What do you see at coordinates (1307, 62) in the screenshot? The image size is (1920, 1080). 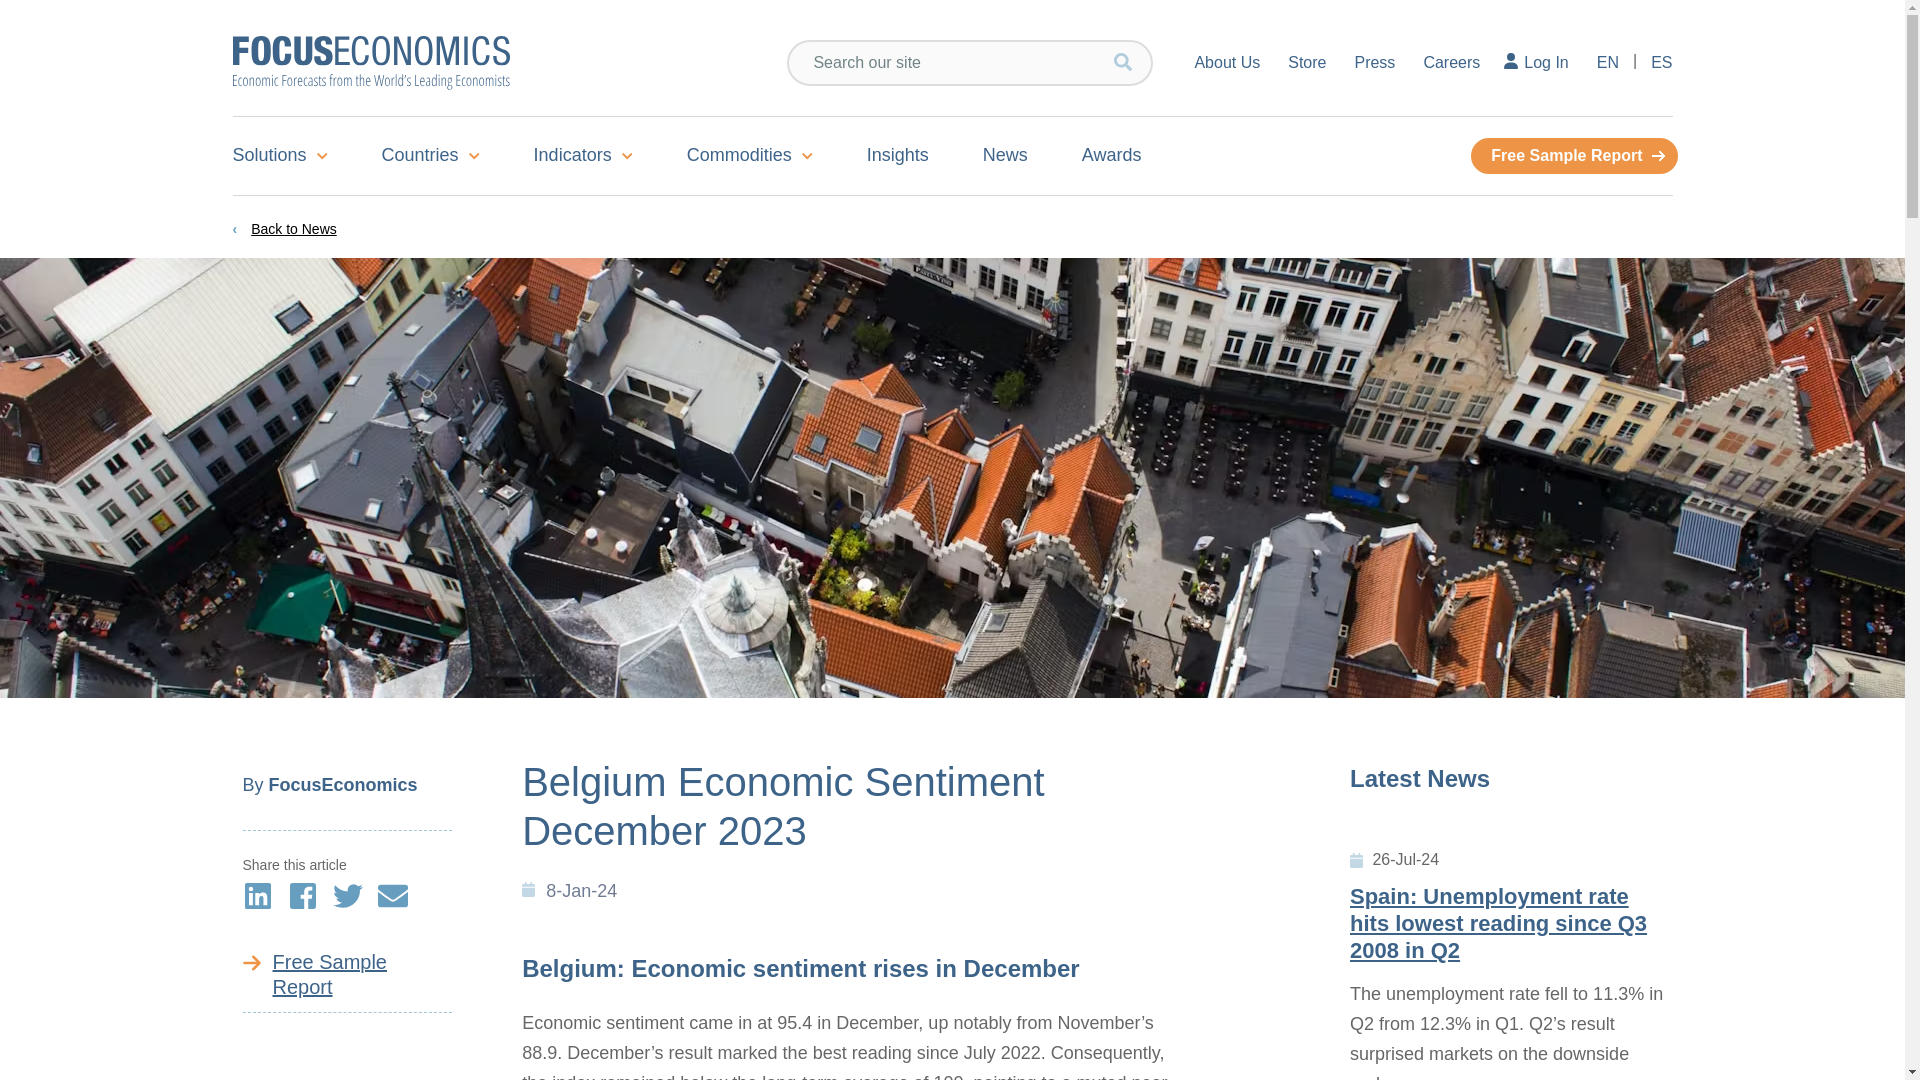 I see `Store` at bounding box center [1307, 62].